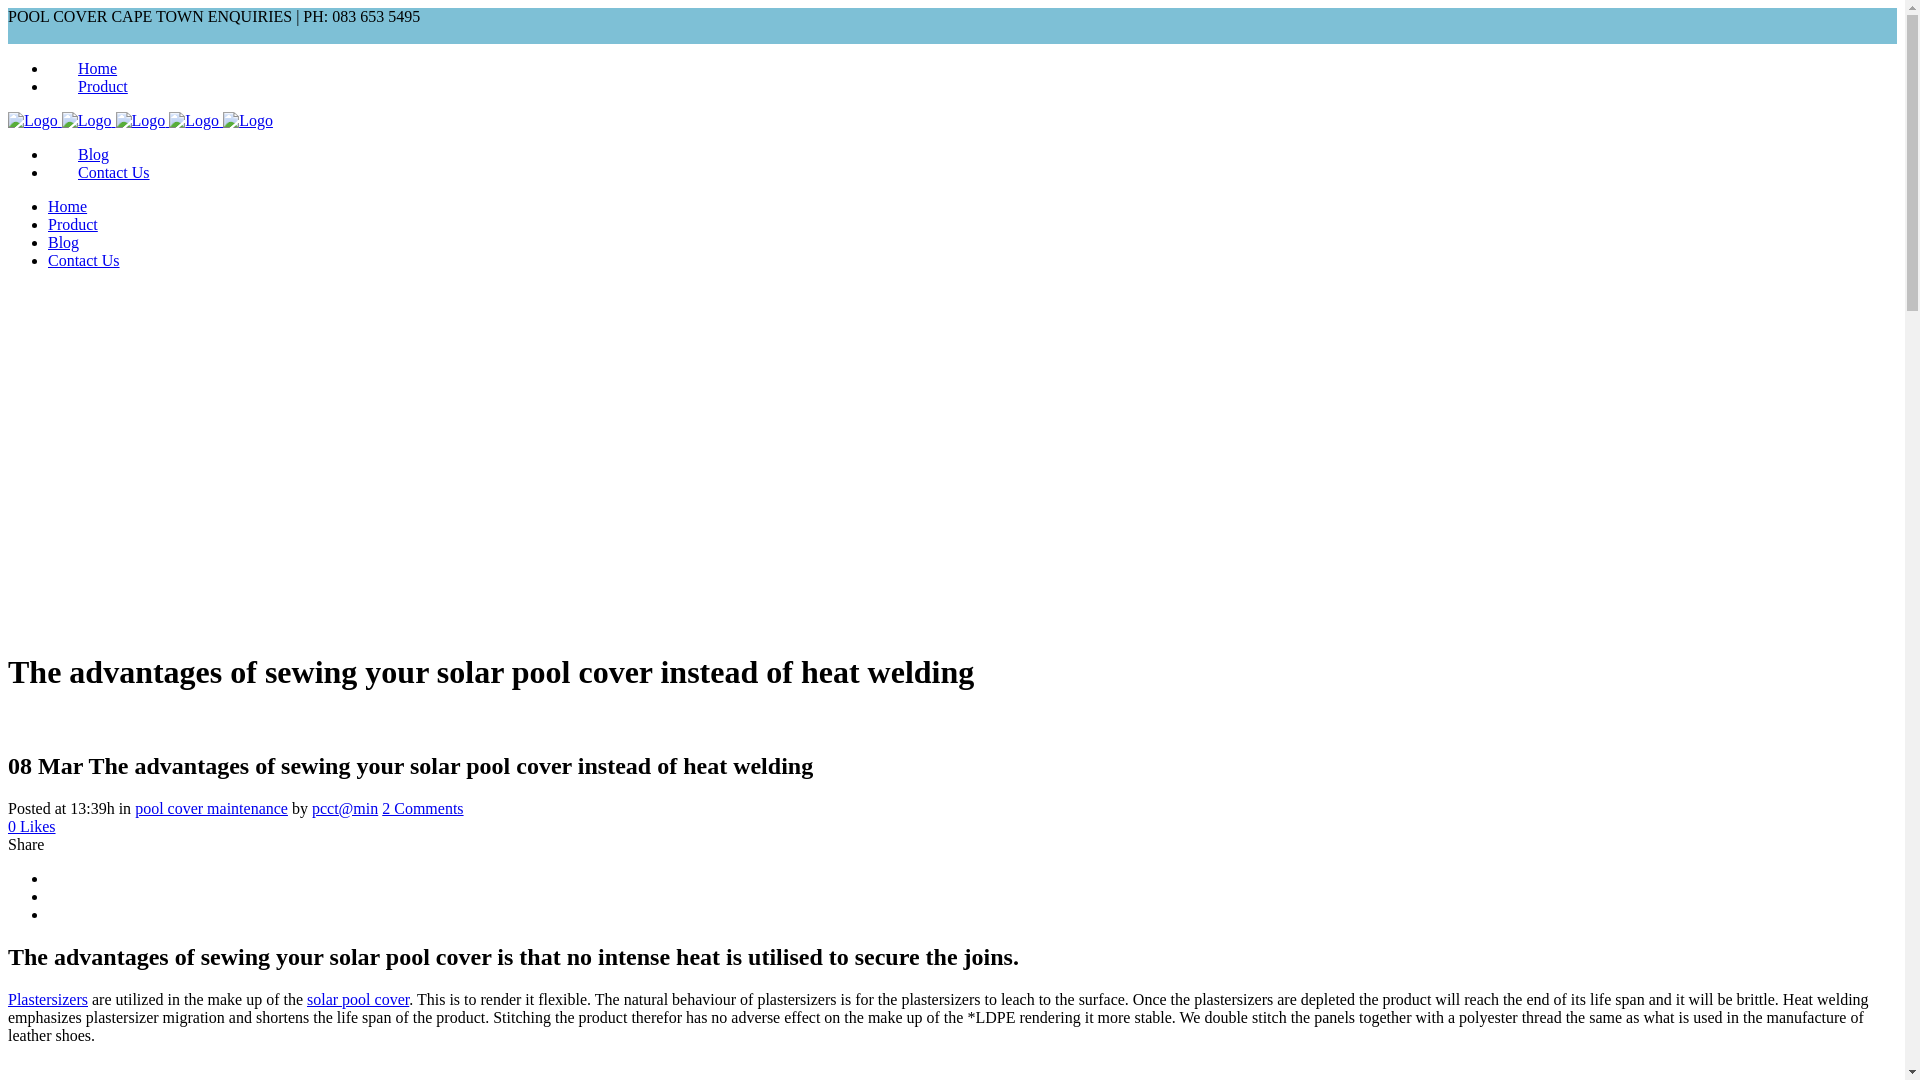 This screenshot has height=1080, width=1920. I want to click on Product, so click(102, 86).